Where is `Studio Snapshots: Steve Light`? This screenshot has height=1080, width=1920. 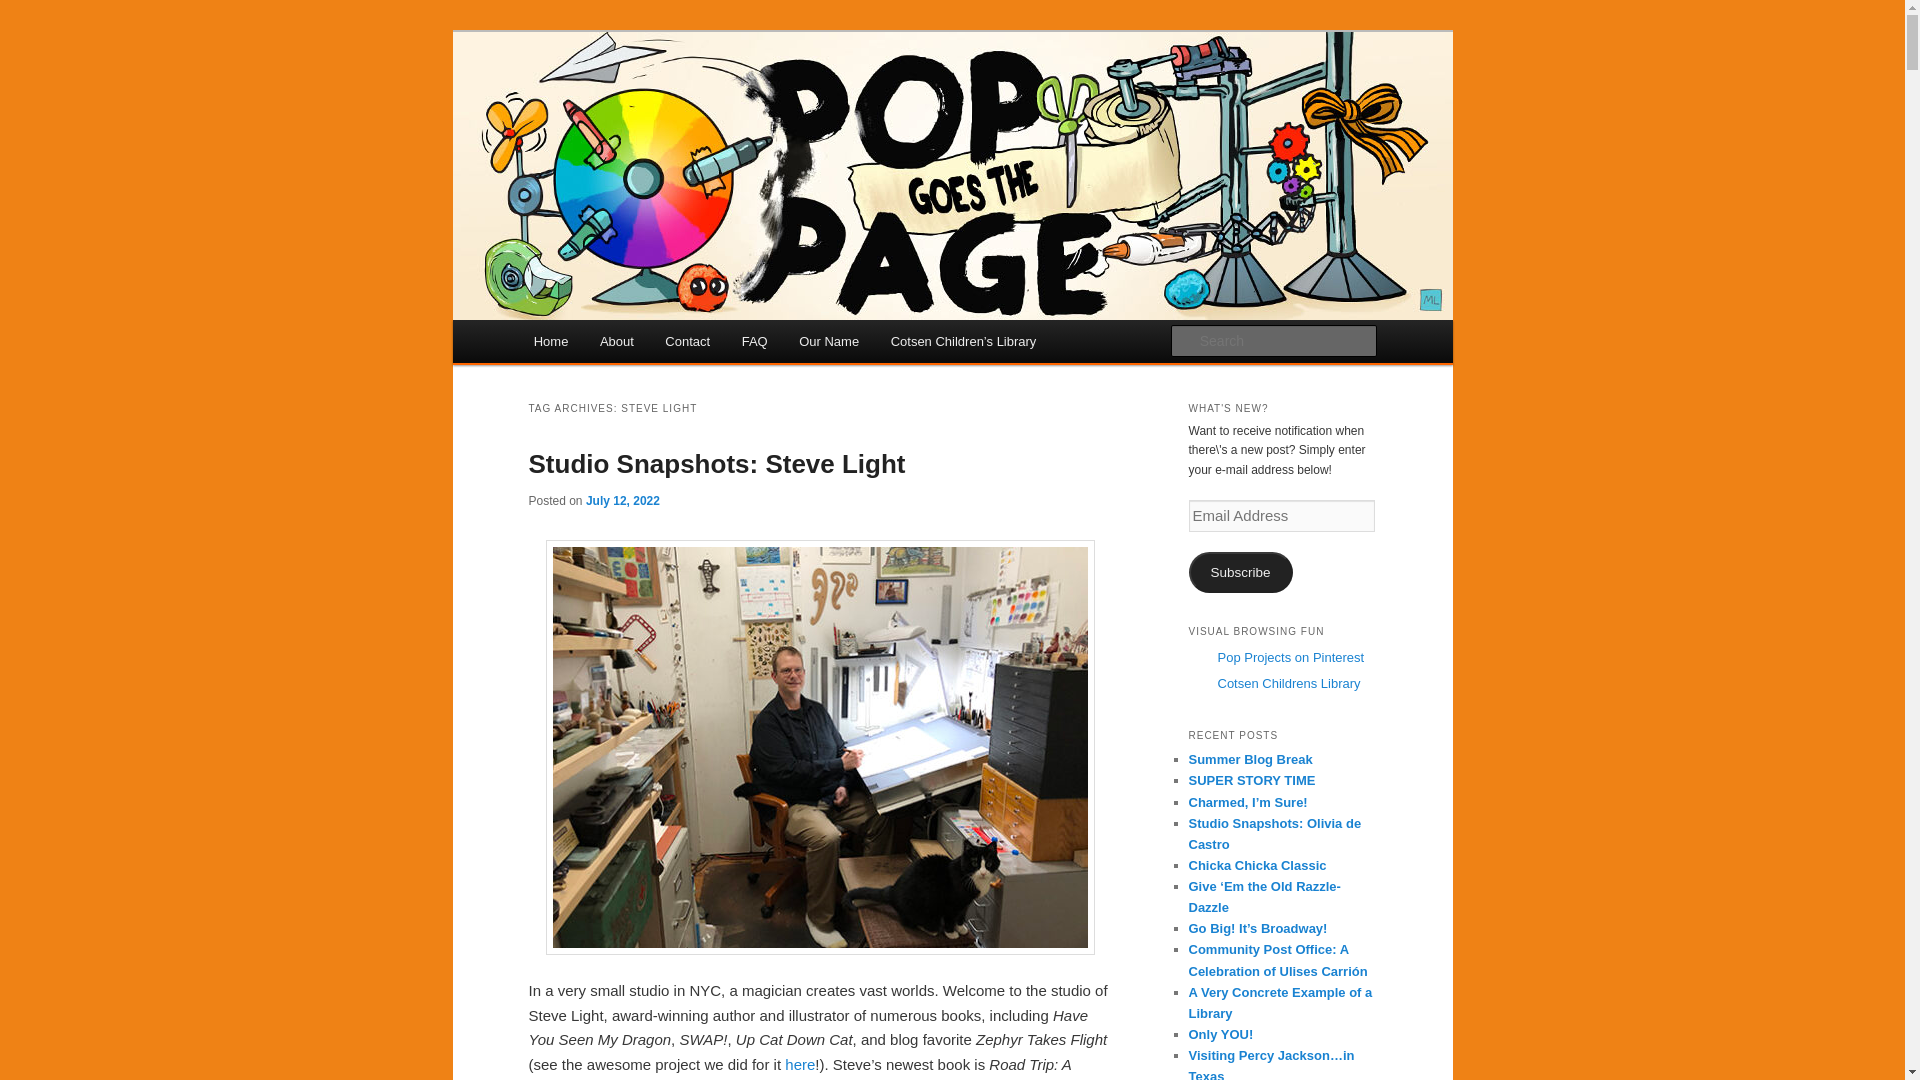 Studio Snapshots: Steve Light is located at coordinates (716, 464).